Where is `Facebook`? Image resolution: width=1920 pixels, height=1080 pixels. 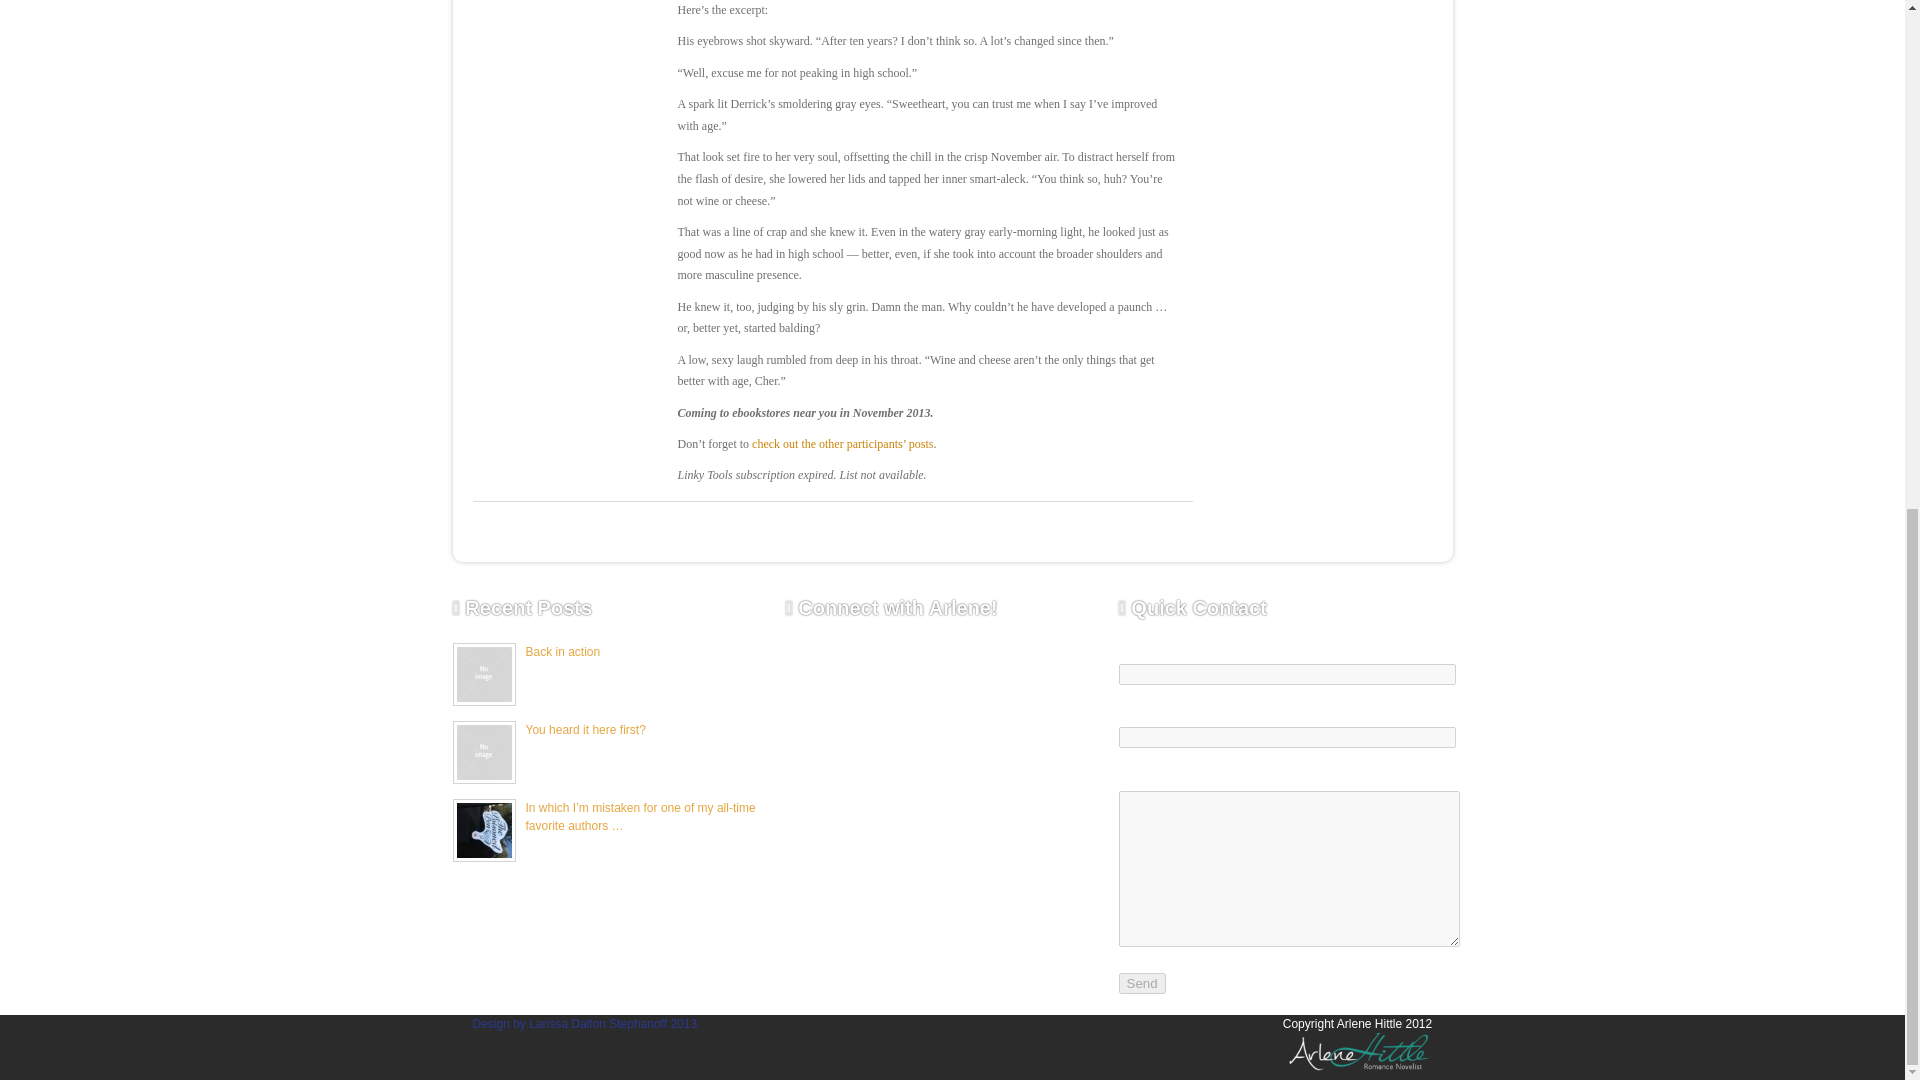
Facebook is located at coordinates (838, 674).